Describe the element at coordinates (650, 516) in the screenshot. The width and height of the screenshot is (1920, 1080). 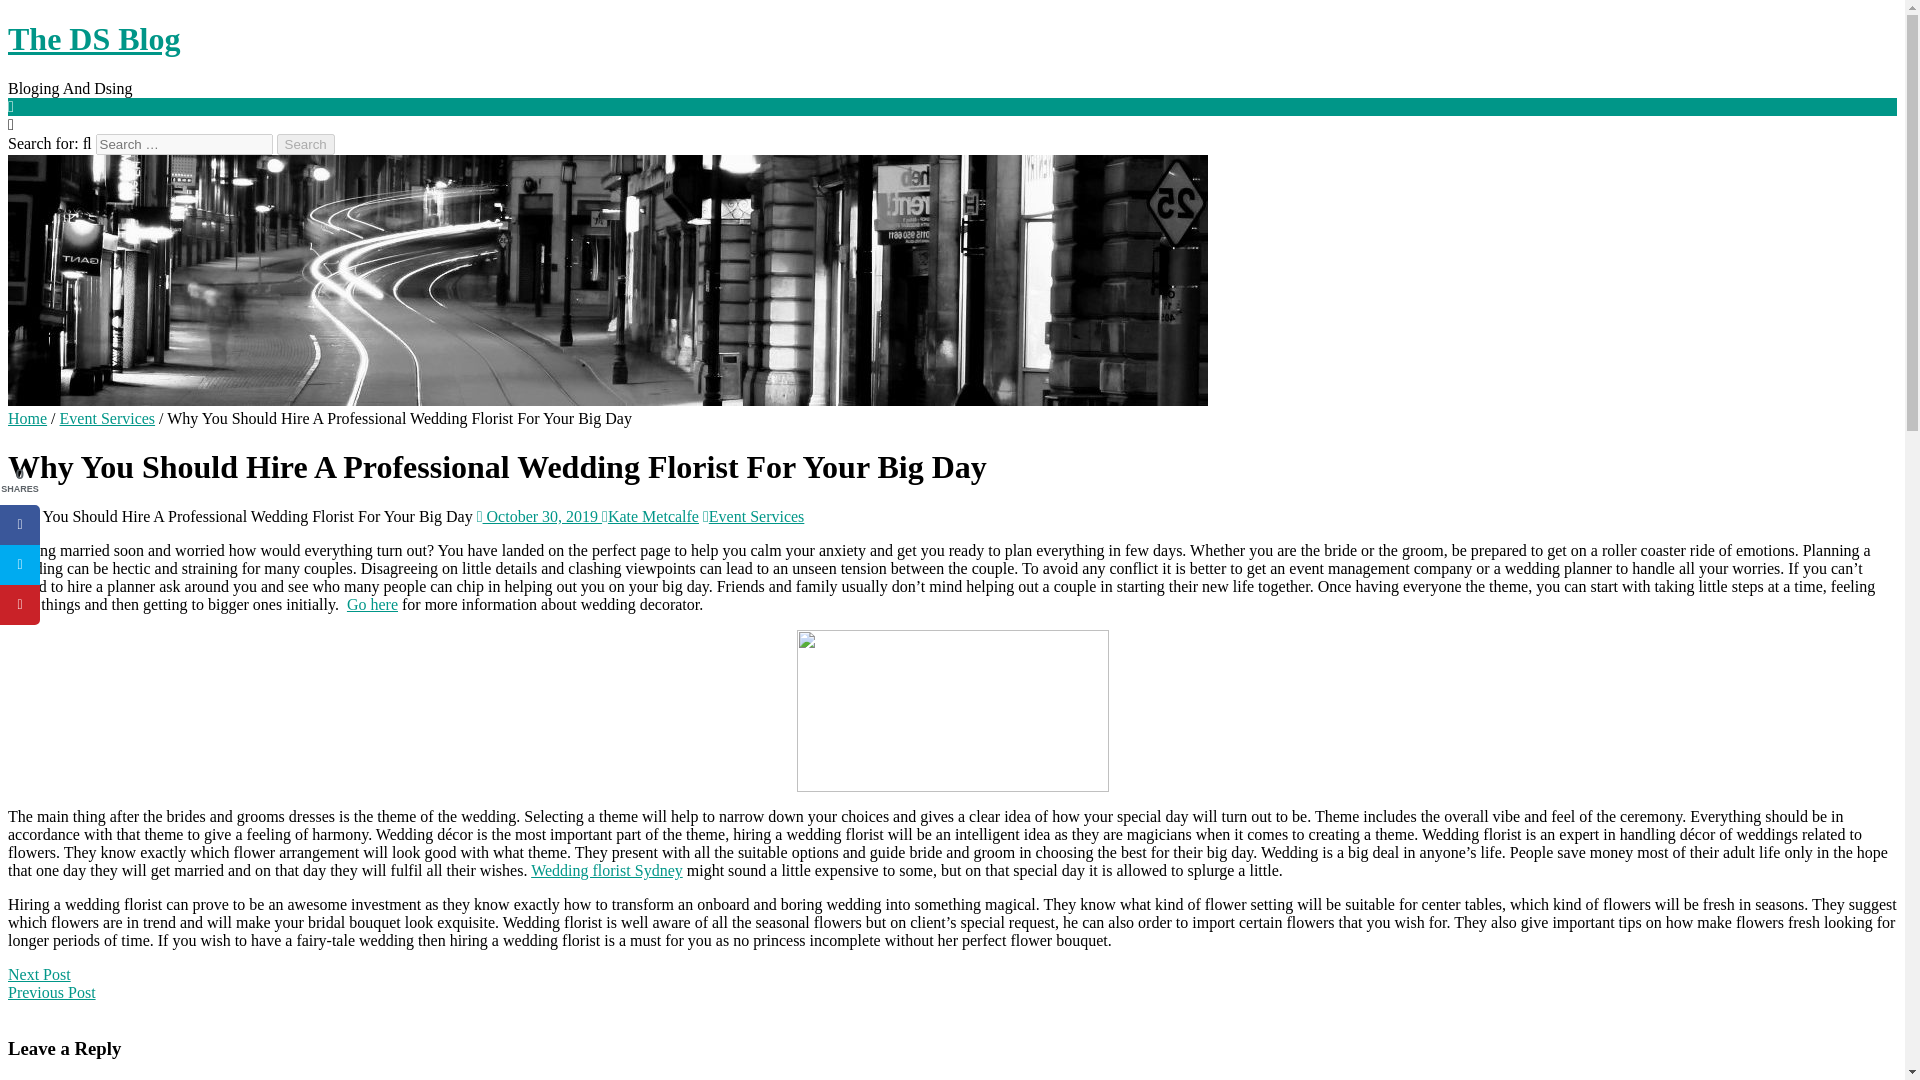
I see `Kate Metcalfe` at that location.